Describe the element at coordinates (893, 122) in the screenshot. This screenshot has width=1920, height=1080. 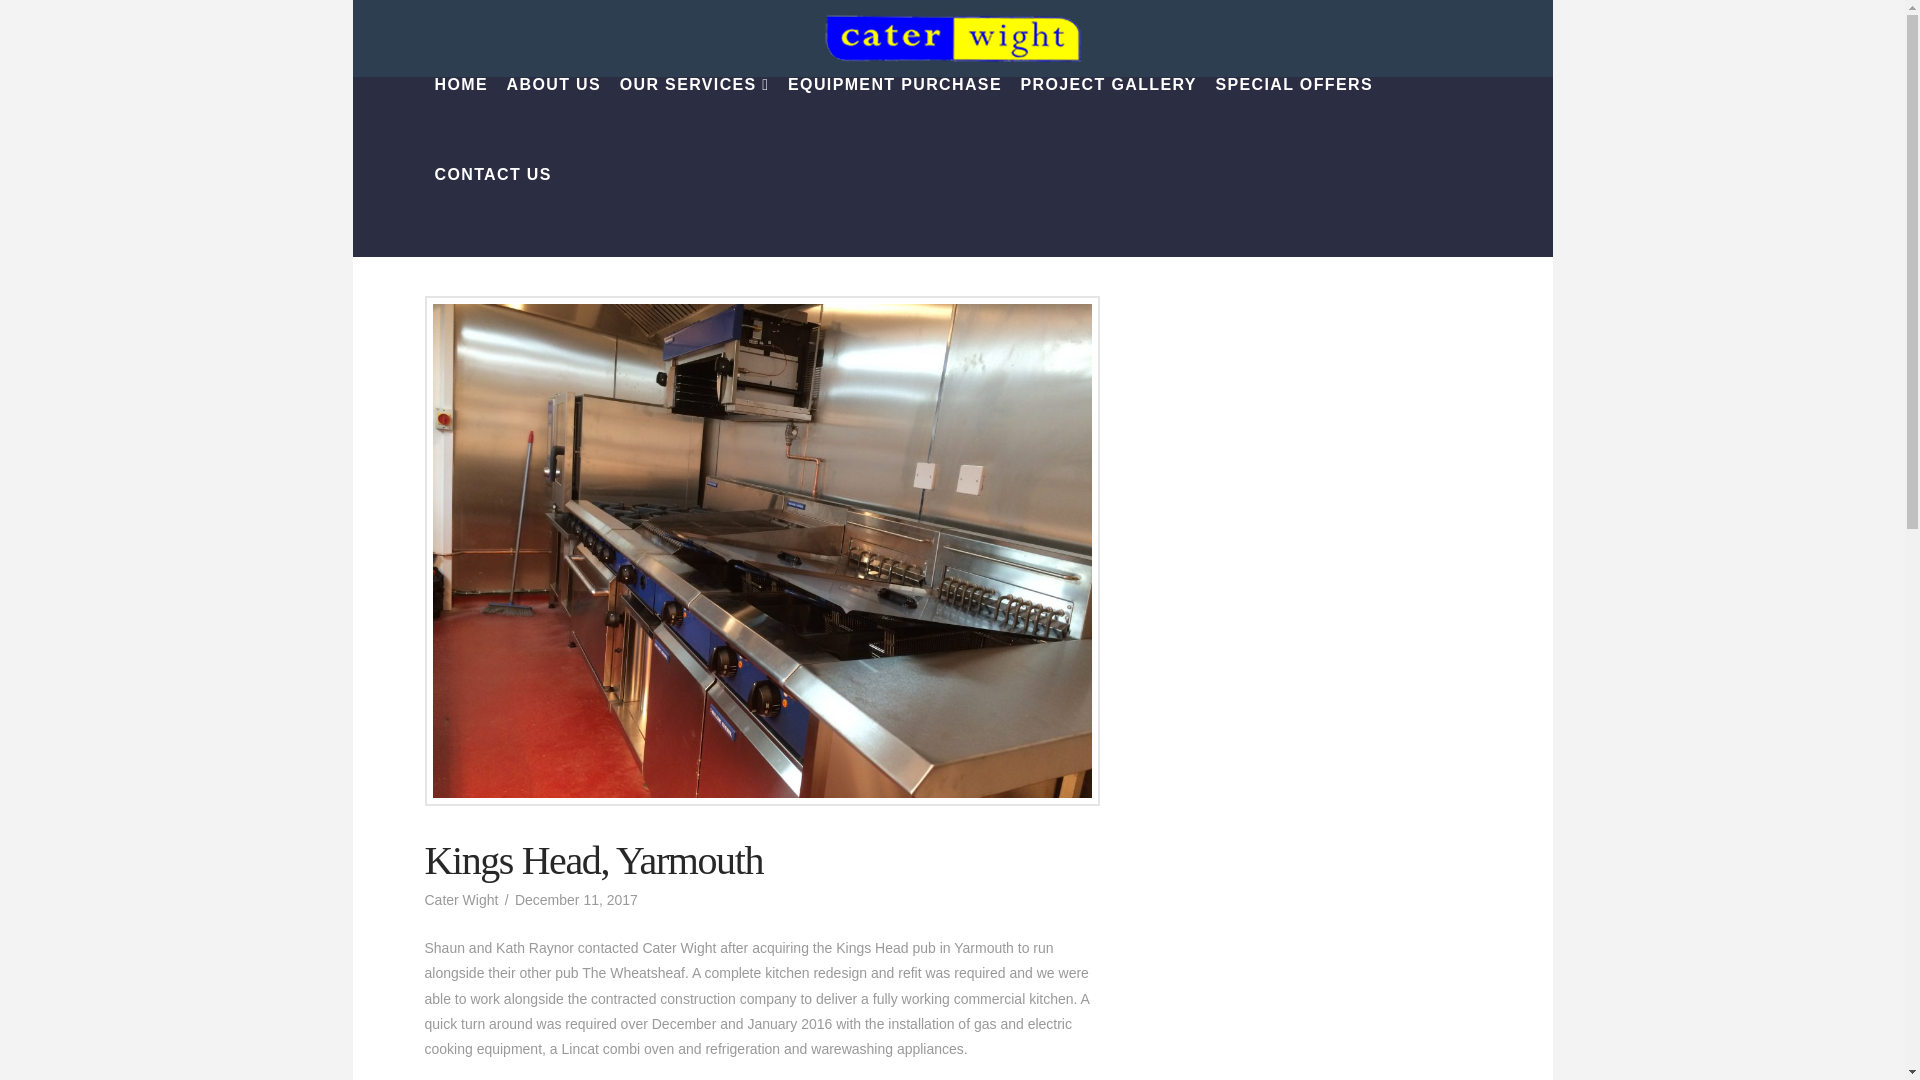
I see `EQUIPMENT PURCHASE` at that location.